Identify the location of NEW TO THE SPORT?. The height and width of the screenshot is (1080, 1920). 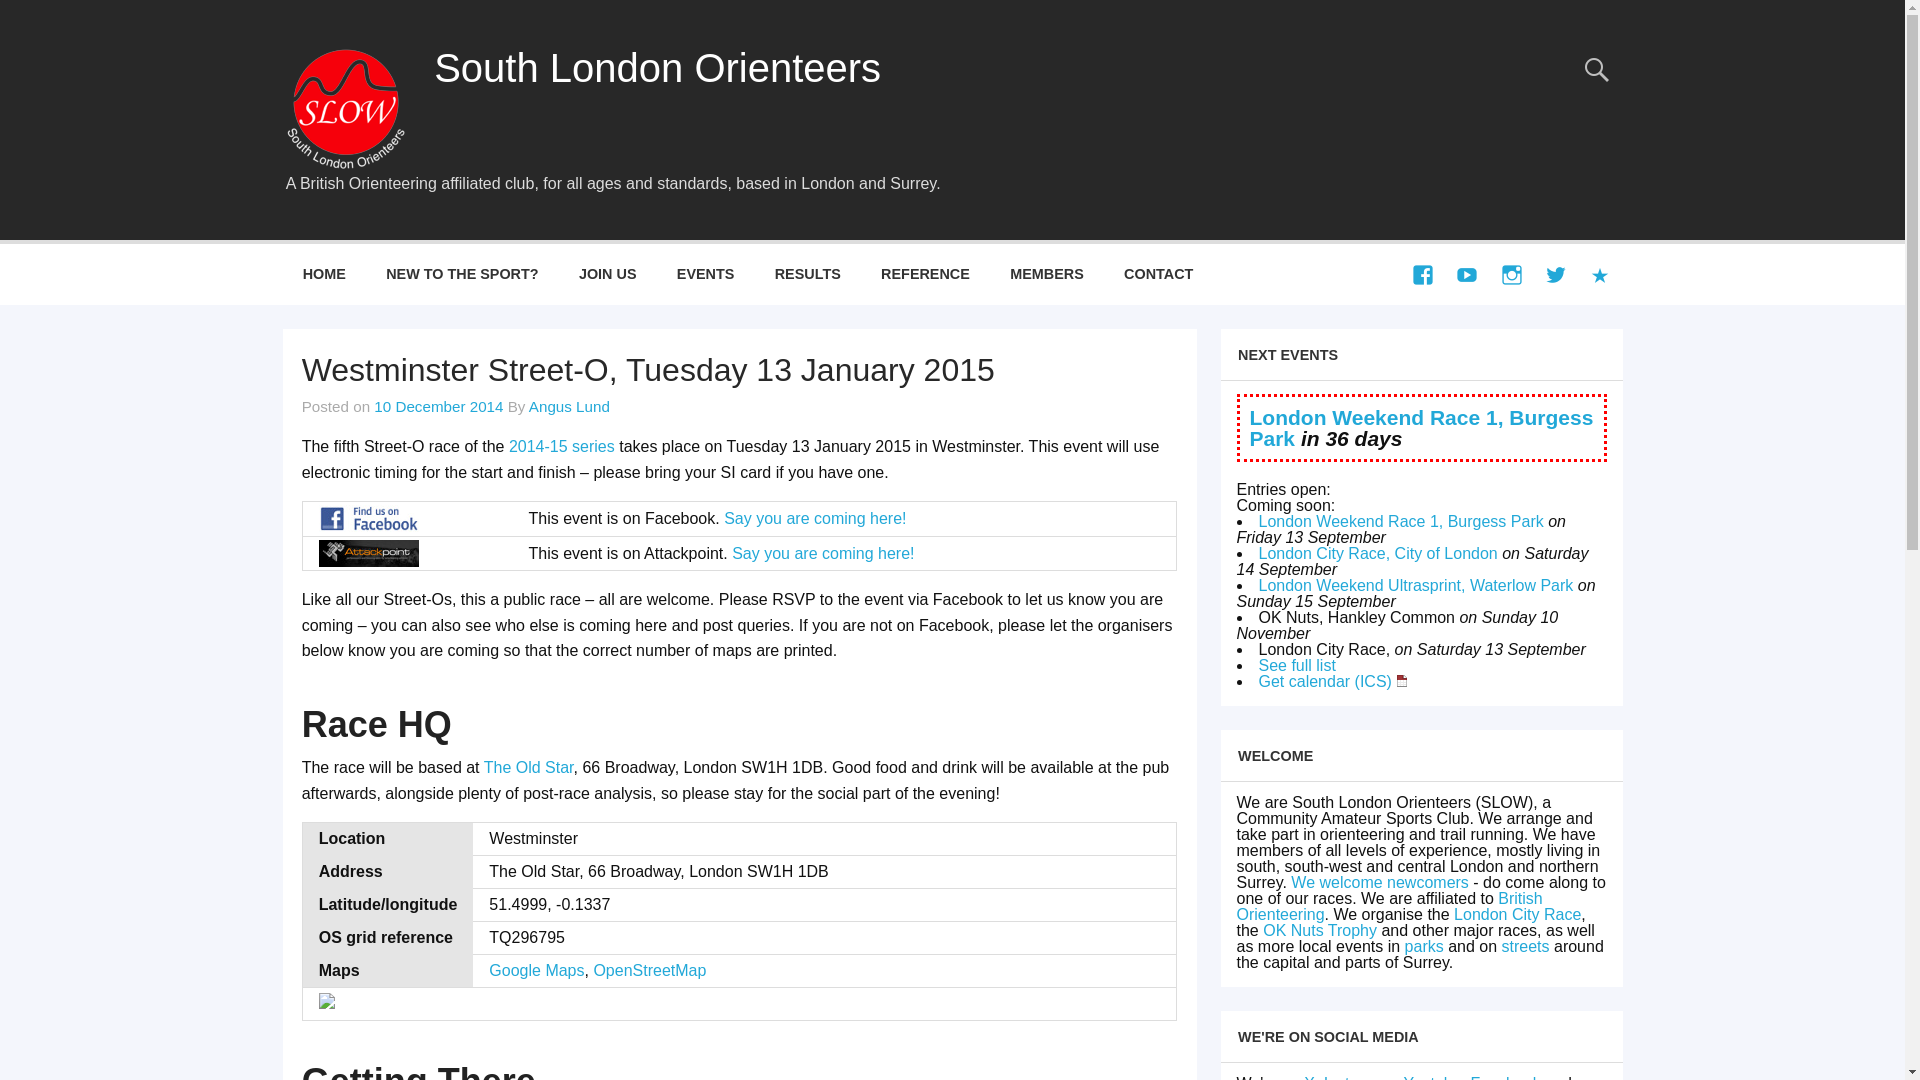
(462, 274).